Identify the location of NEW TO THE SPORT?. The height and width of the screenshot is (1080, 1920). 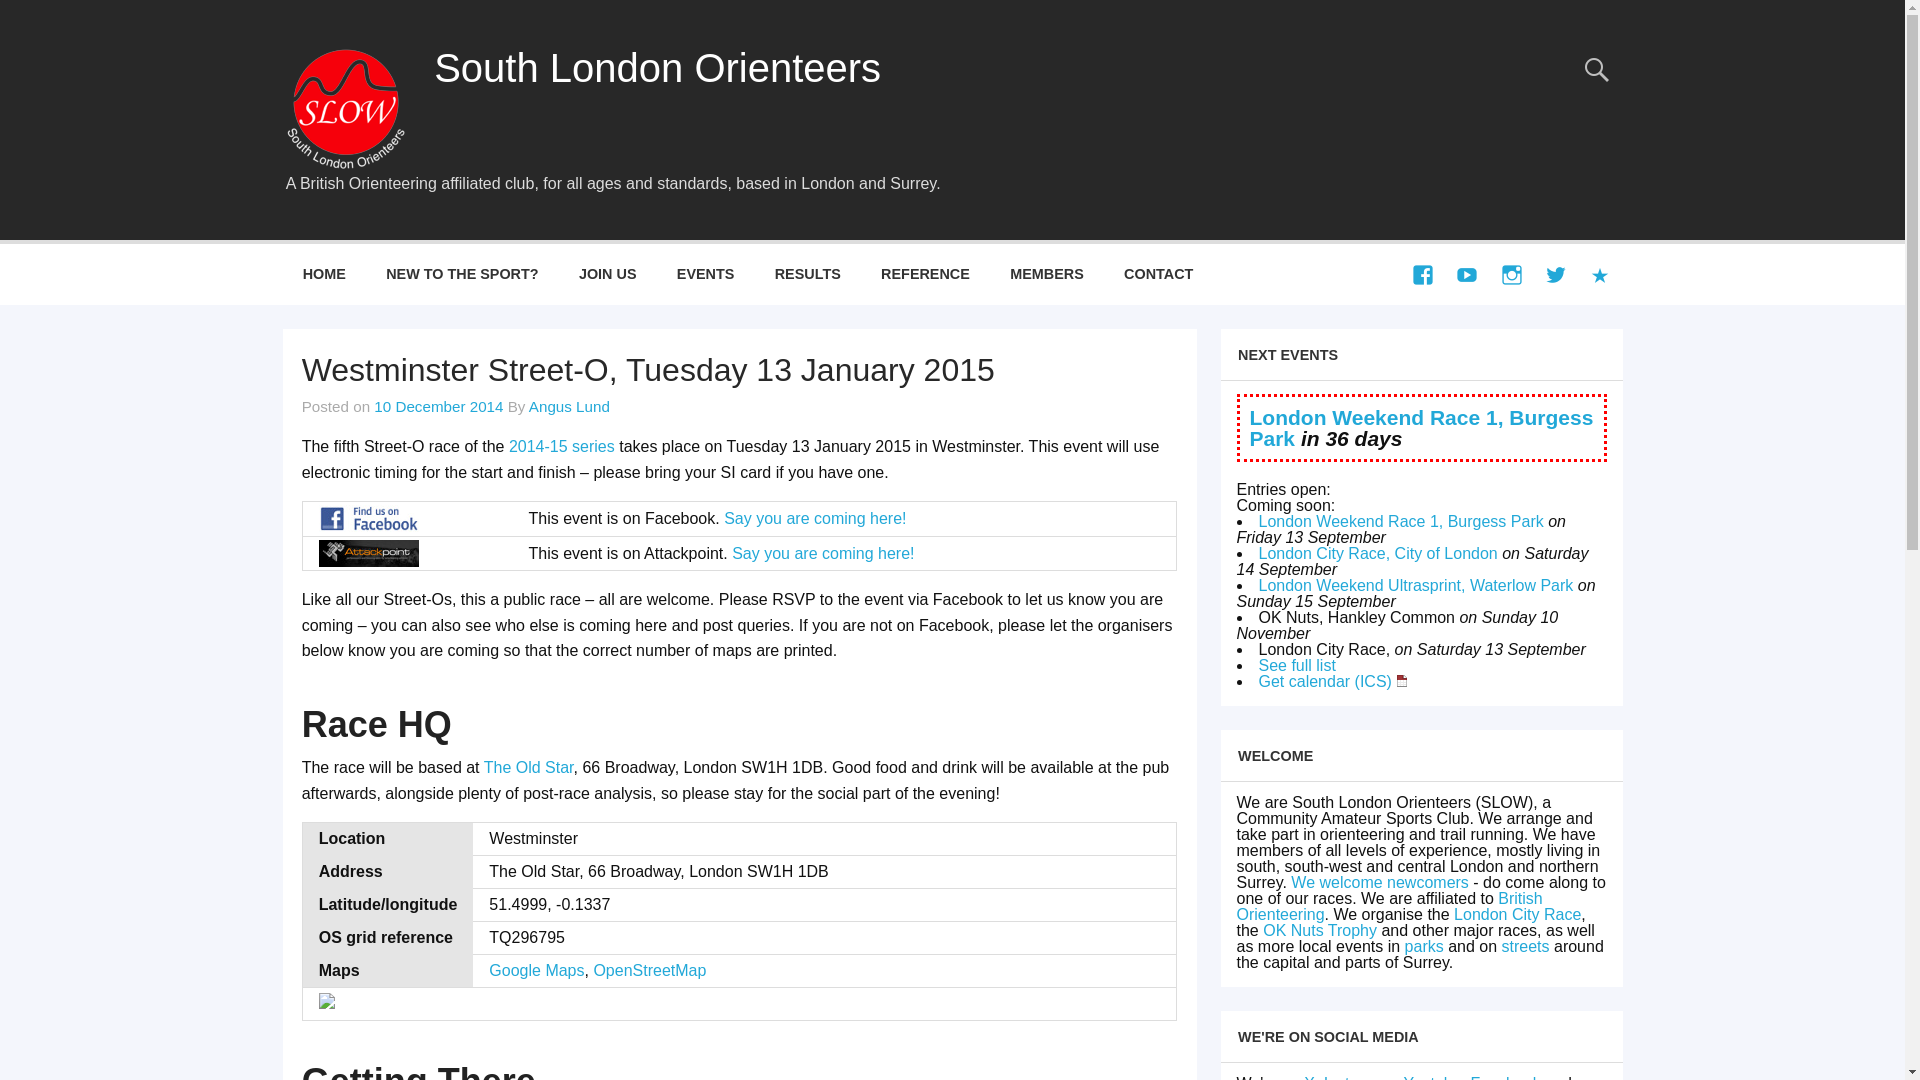
(462, 274).